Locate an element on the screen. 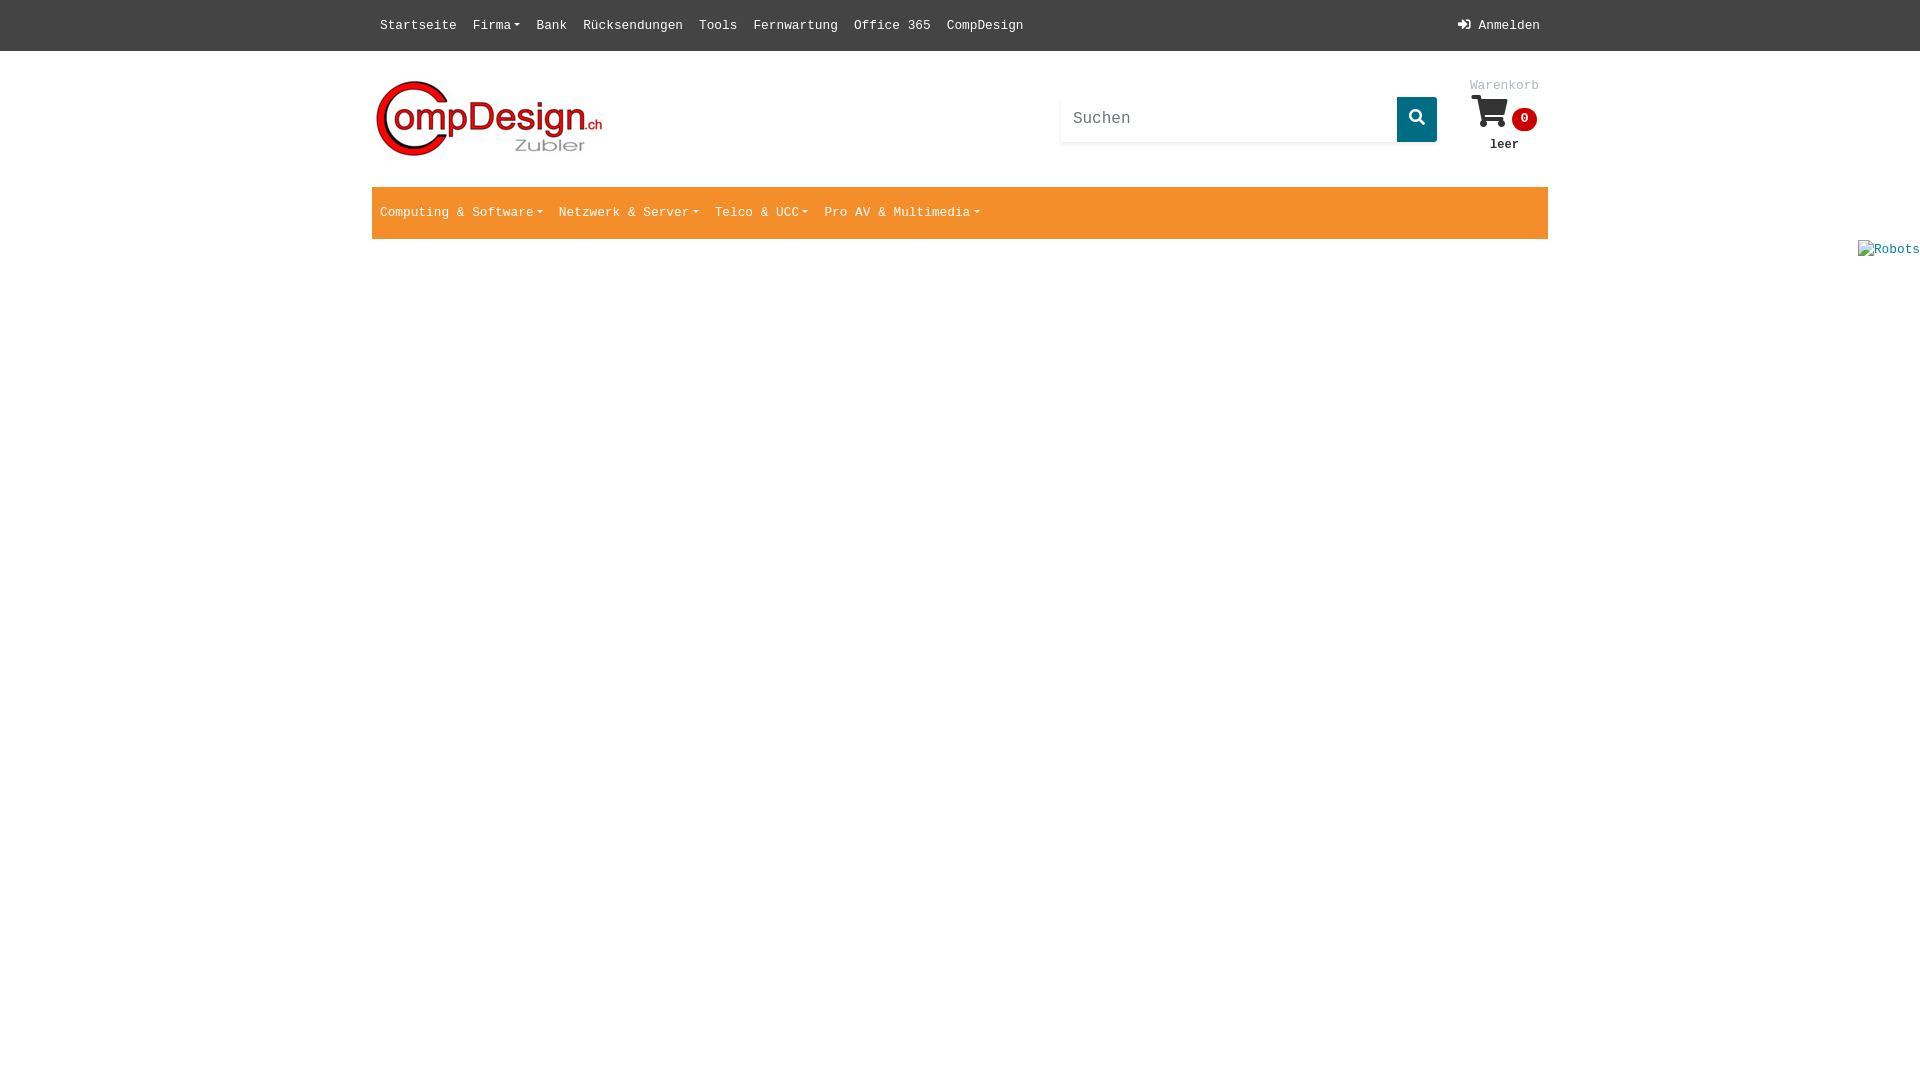 The image size is (1920, 1080). Pro AV & Multimedia is located at coordinates (902, 212).